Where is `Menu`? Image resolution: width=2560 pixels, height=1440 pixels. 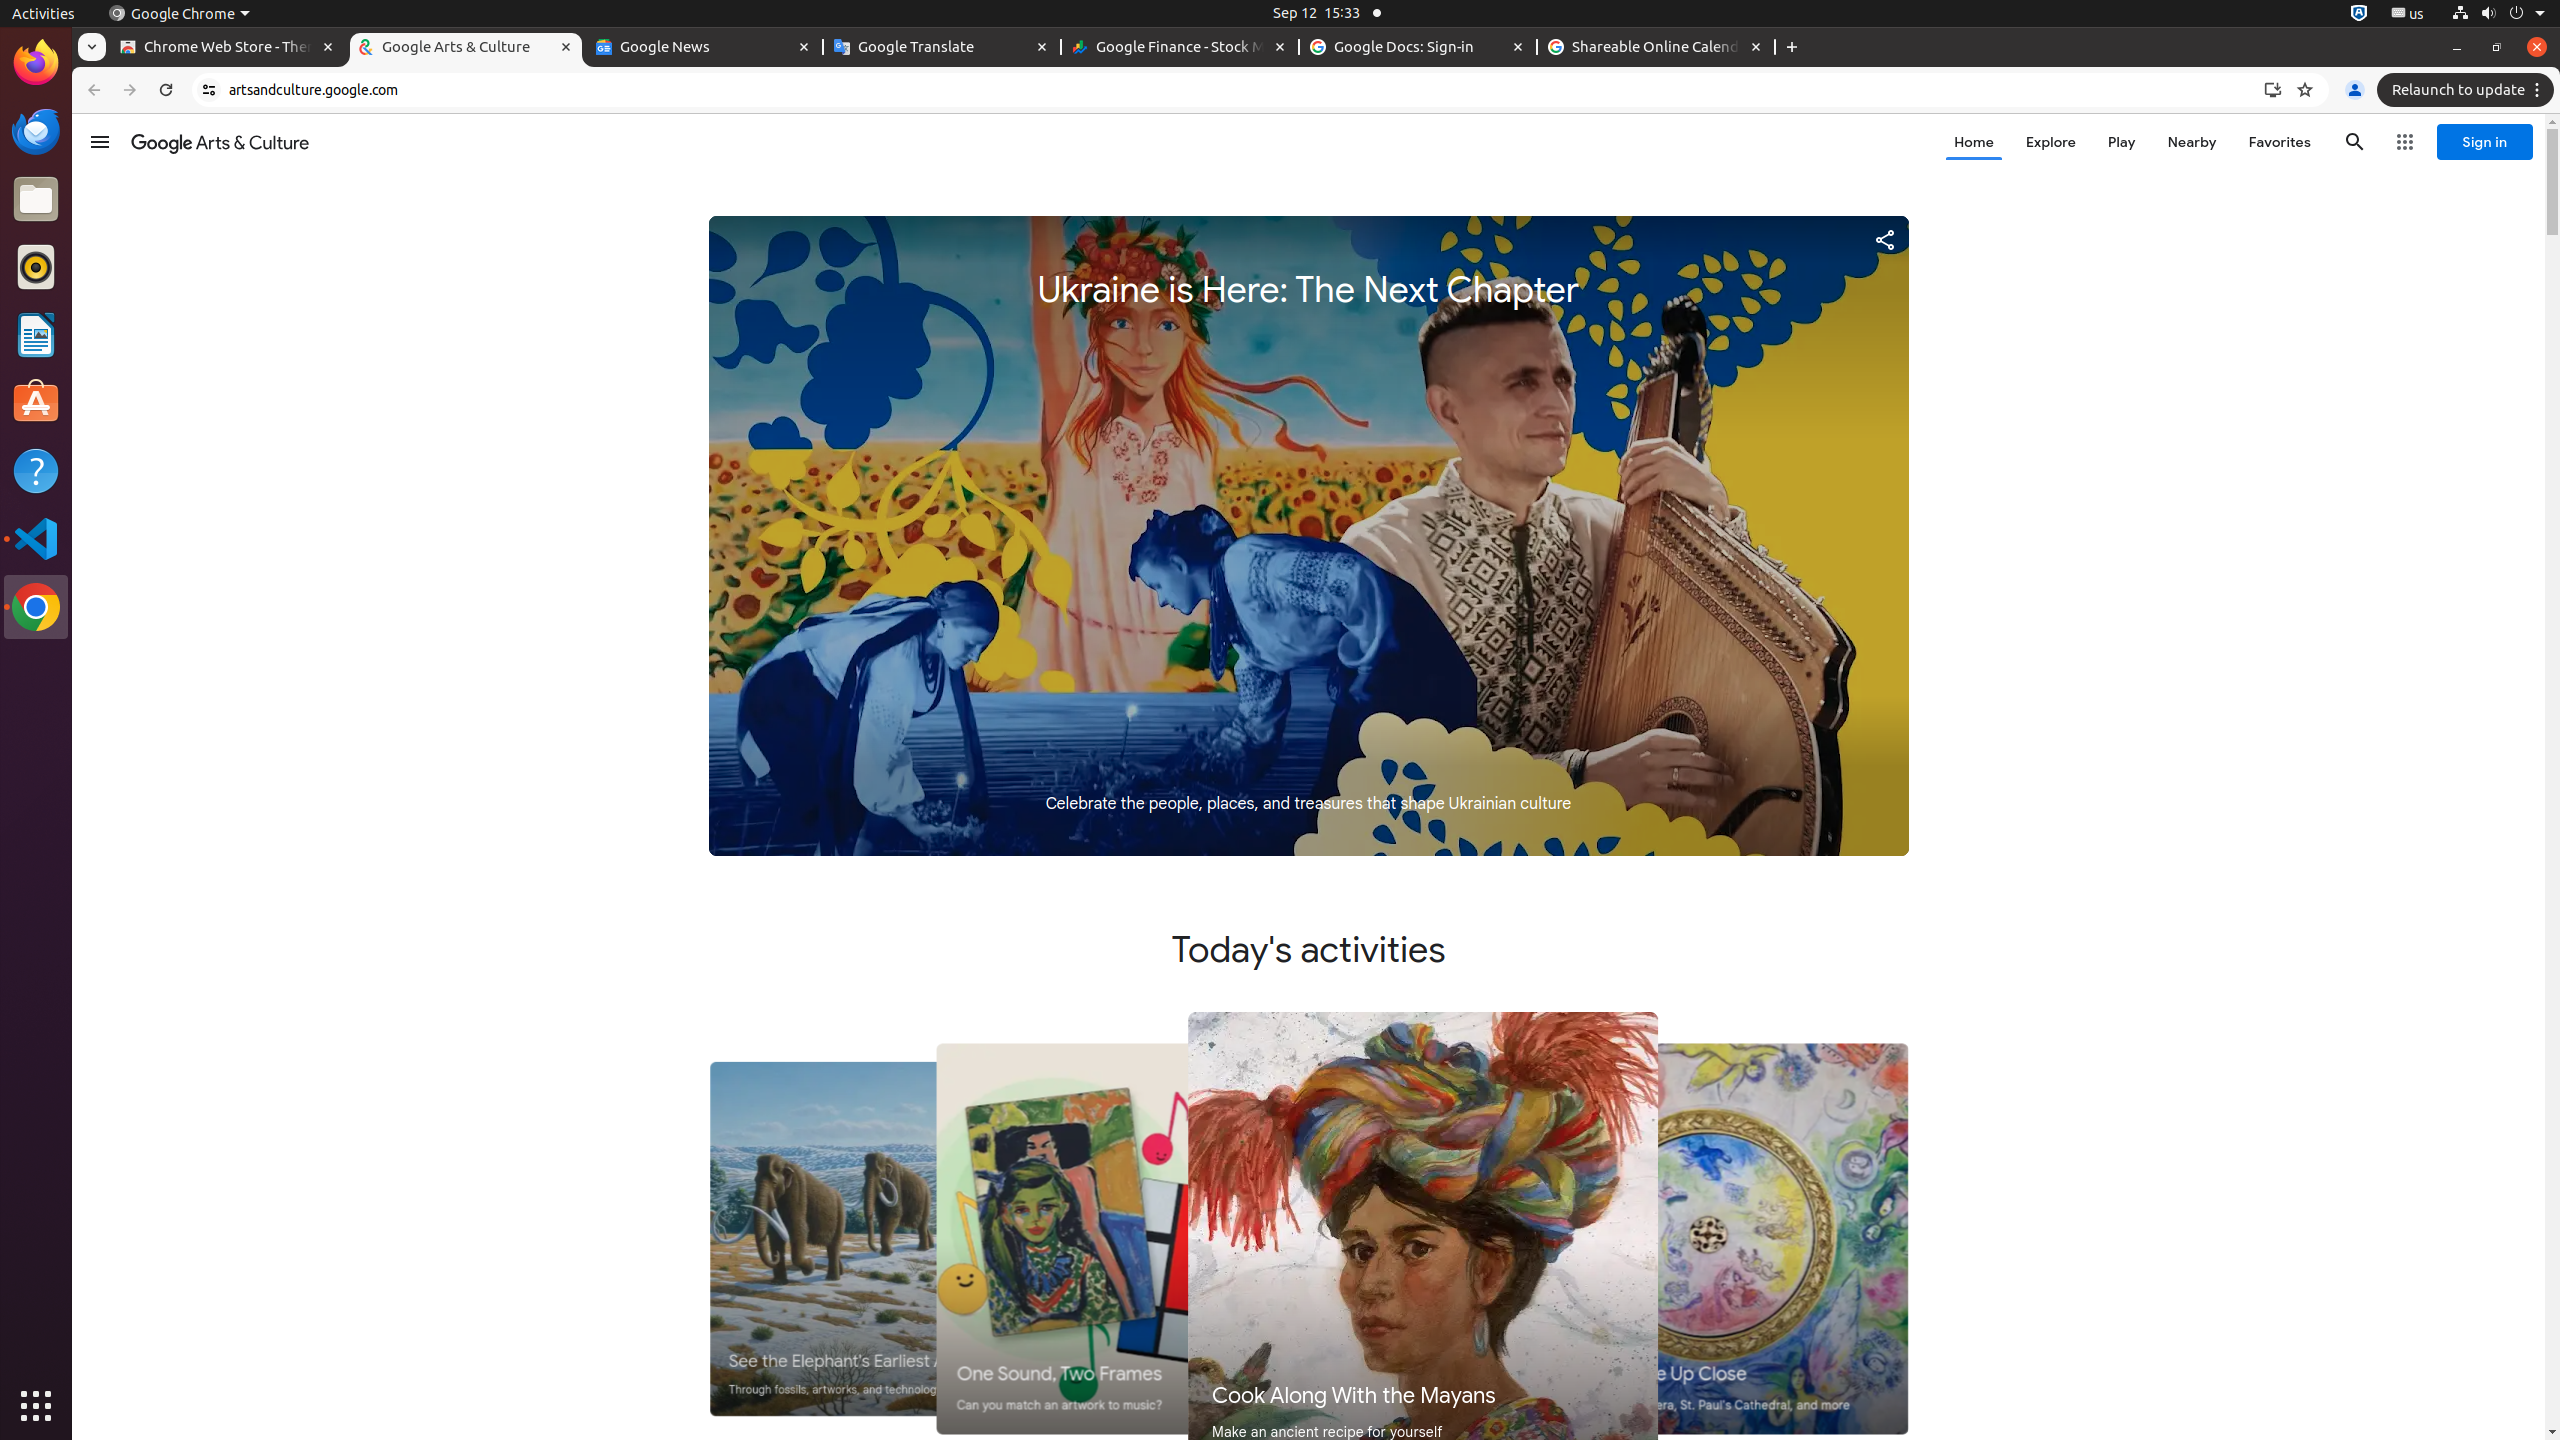
Menu is located at coordinates (100, 142).